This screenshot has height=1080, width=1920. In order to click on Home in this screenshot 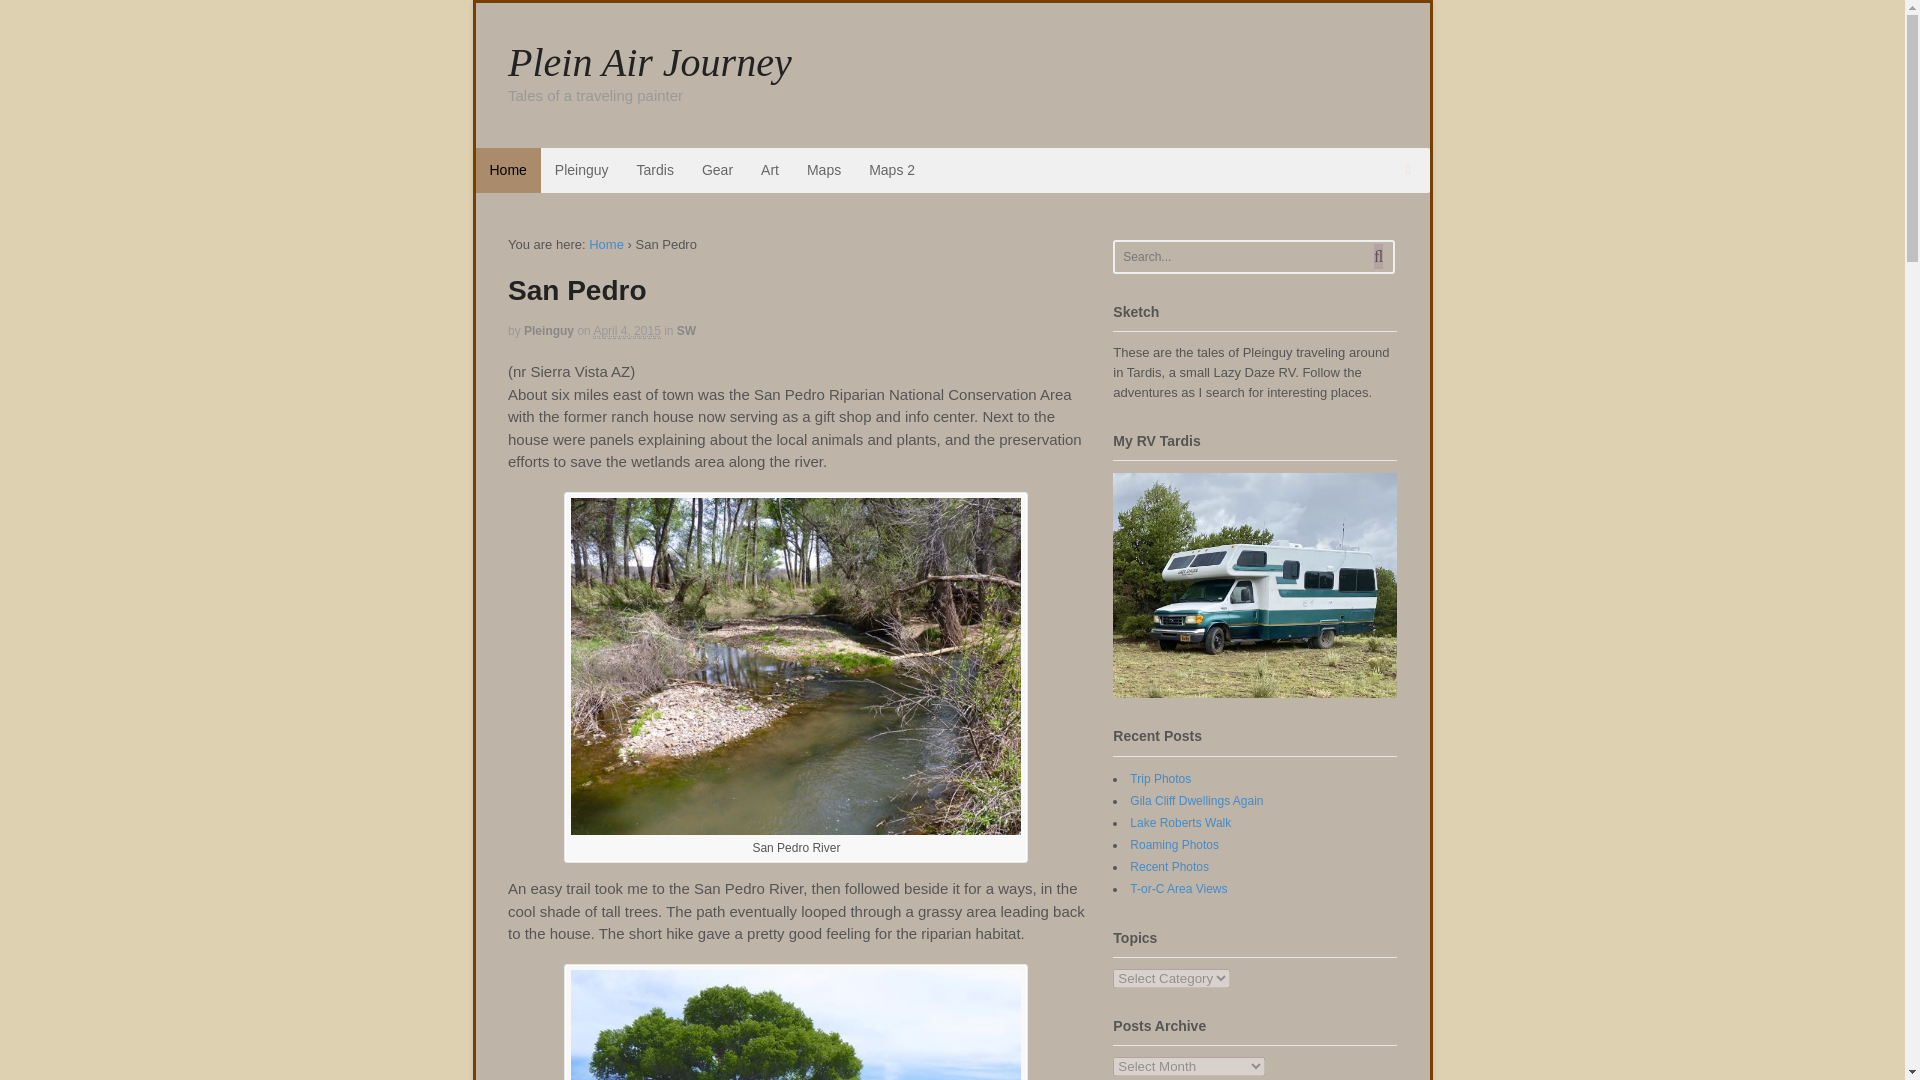, I will do `click(508, 170)`.